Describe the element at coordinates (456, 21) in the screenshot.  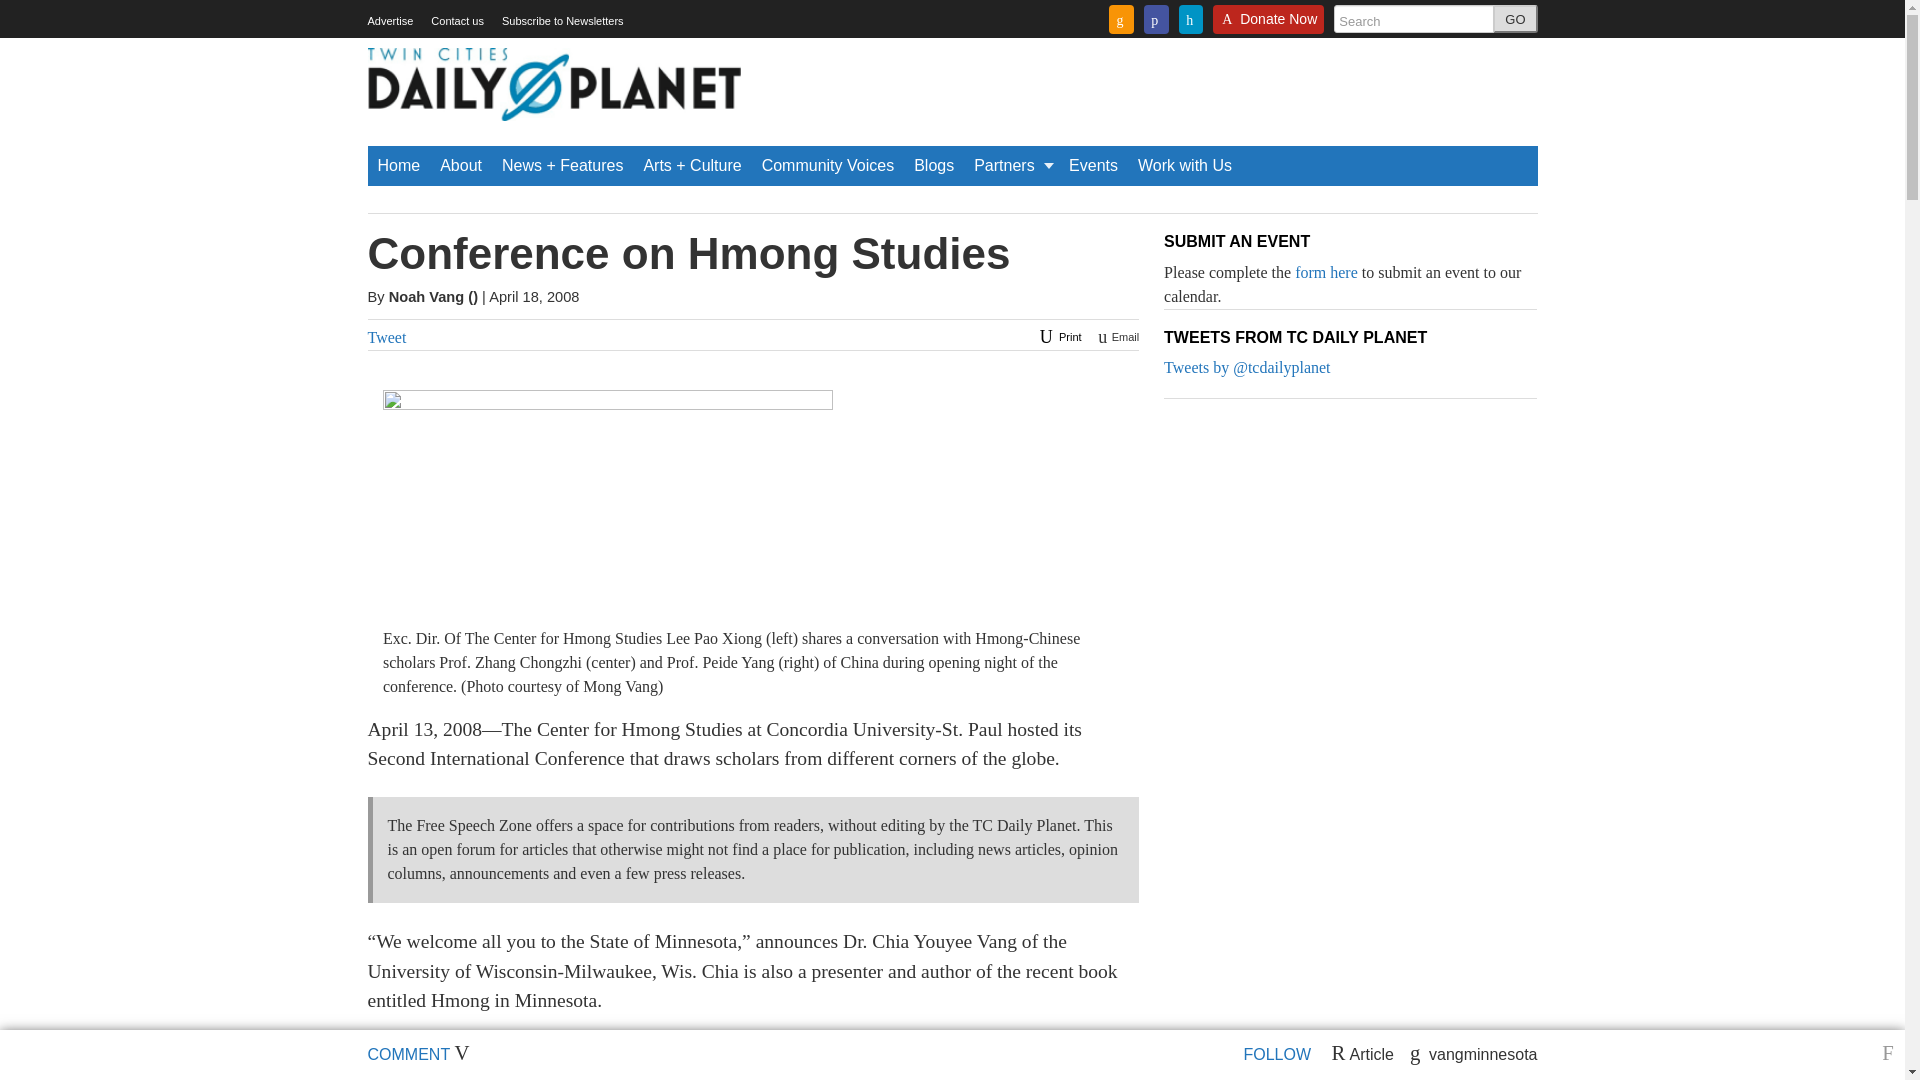
I see `Contact us` at that location.